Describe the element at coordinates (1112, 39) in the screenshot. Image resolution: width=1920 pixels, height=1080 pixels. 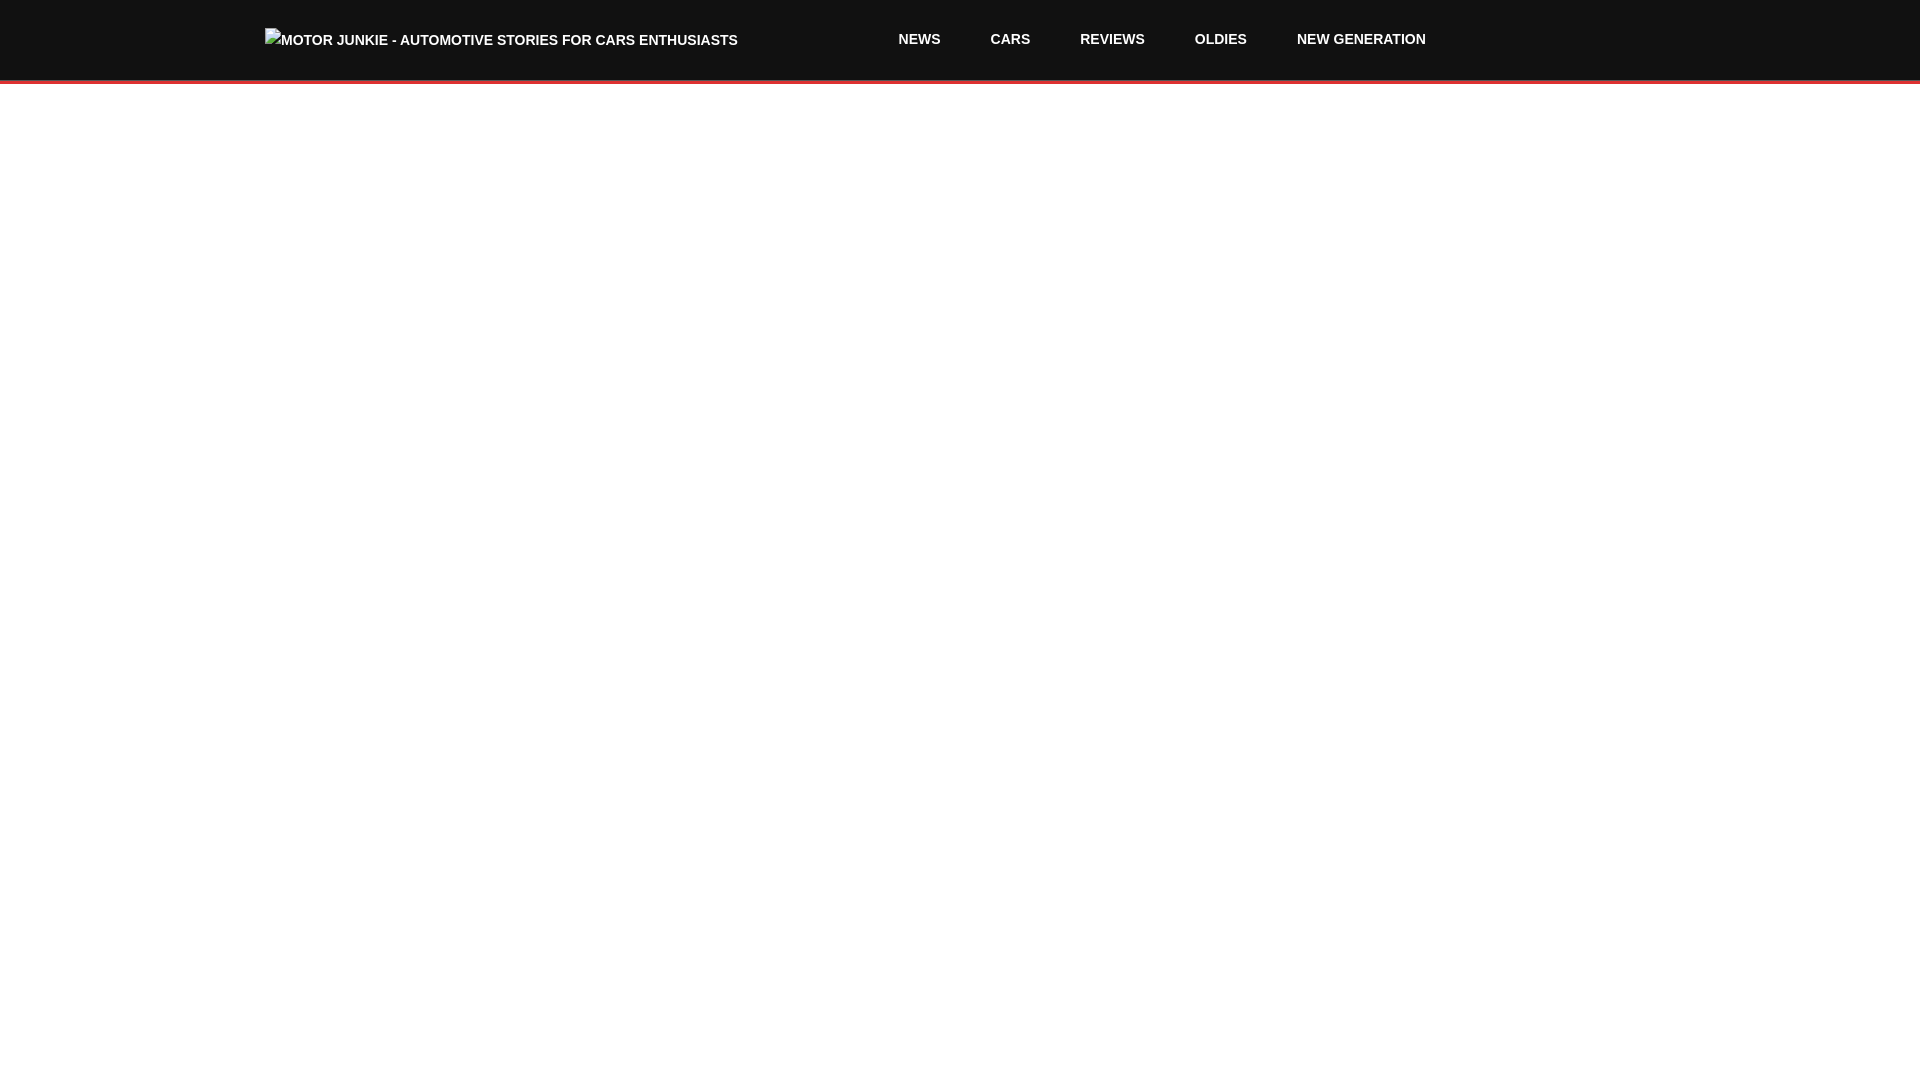
I see `REVIEWS` at that location.